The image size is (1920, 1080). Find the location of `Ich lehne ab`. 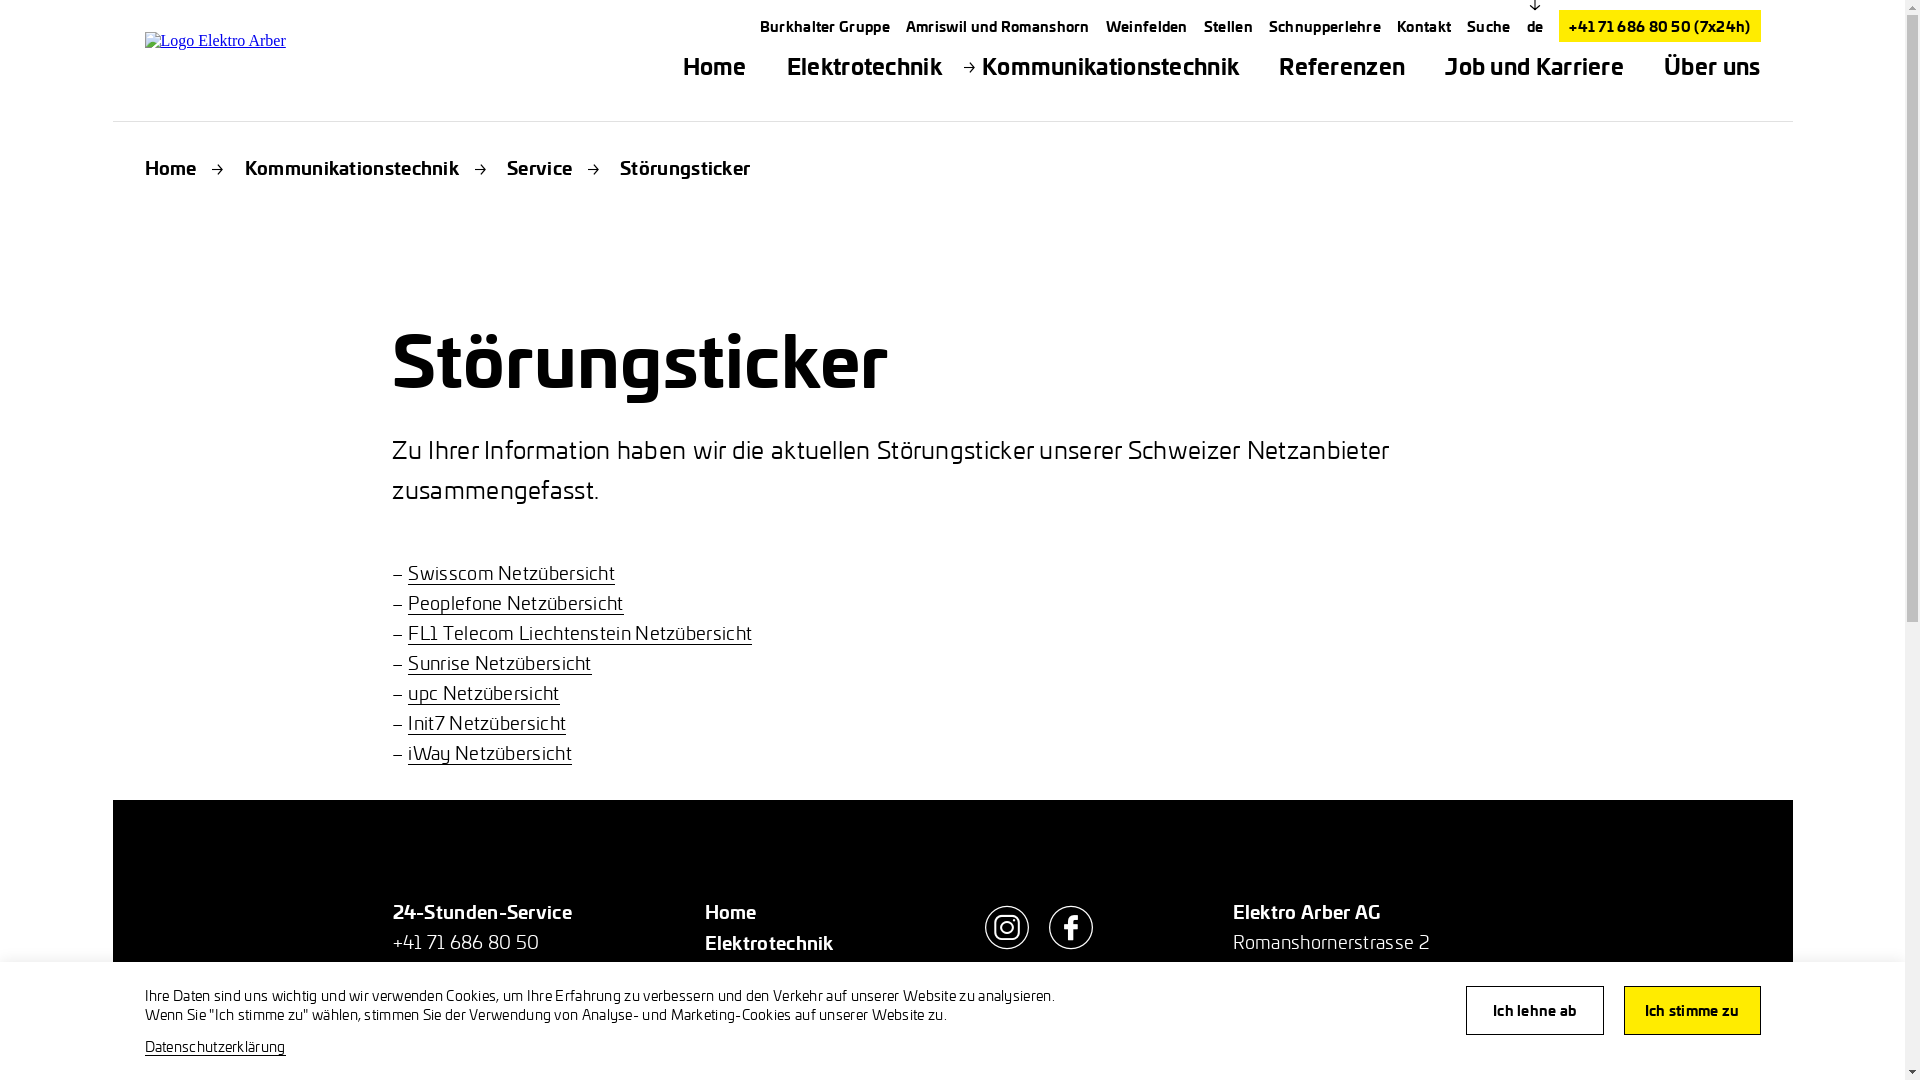

Ich lehne ab is located at coordinates (1535, 1010).